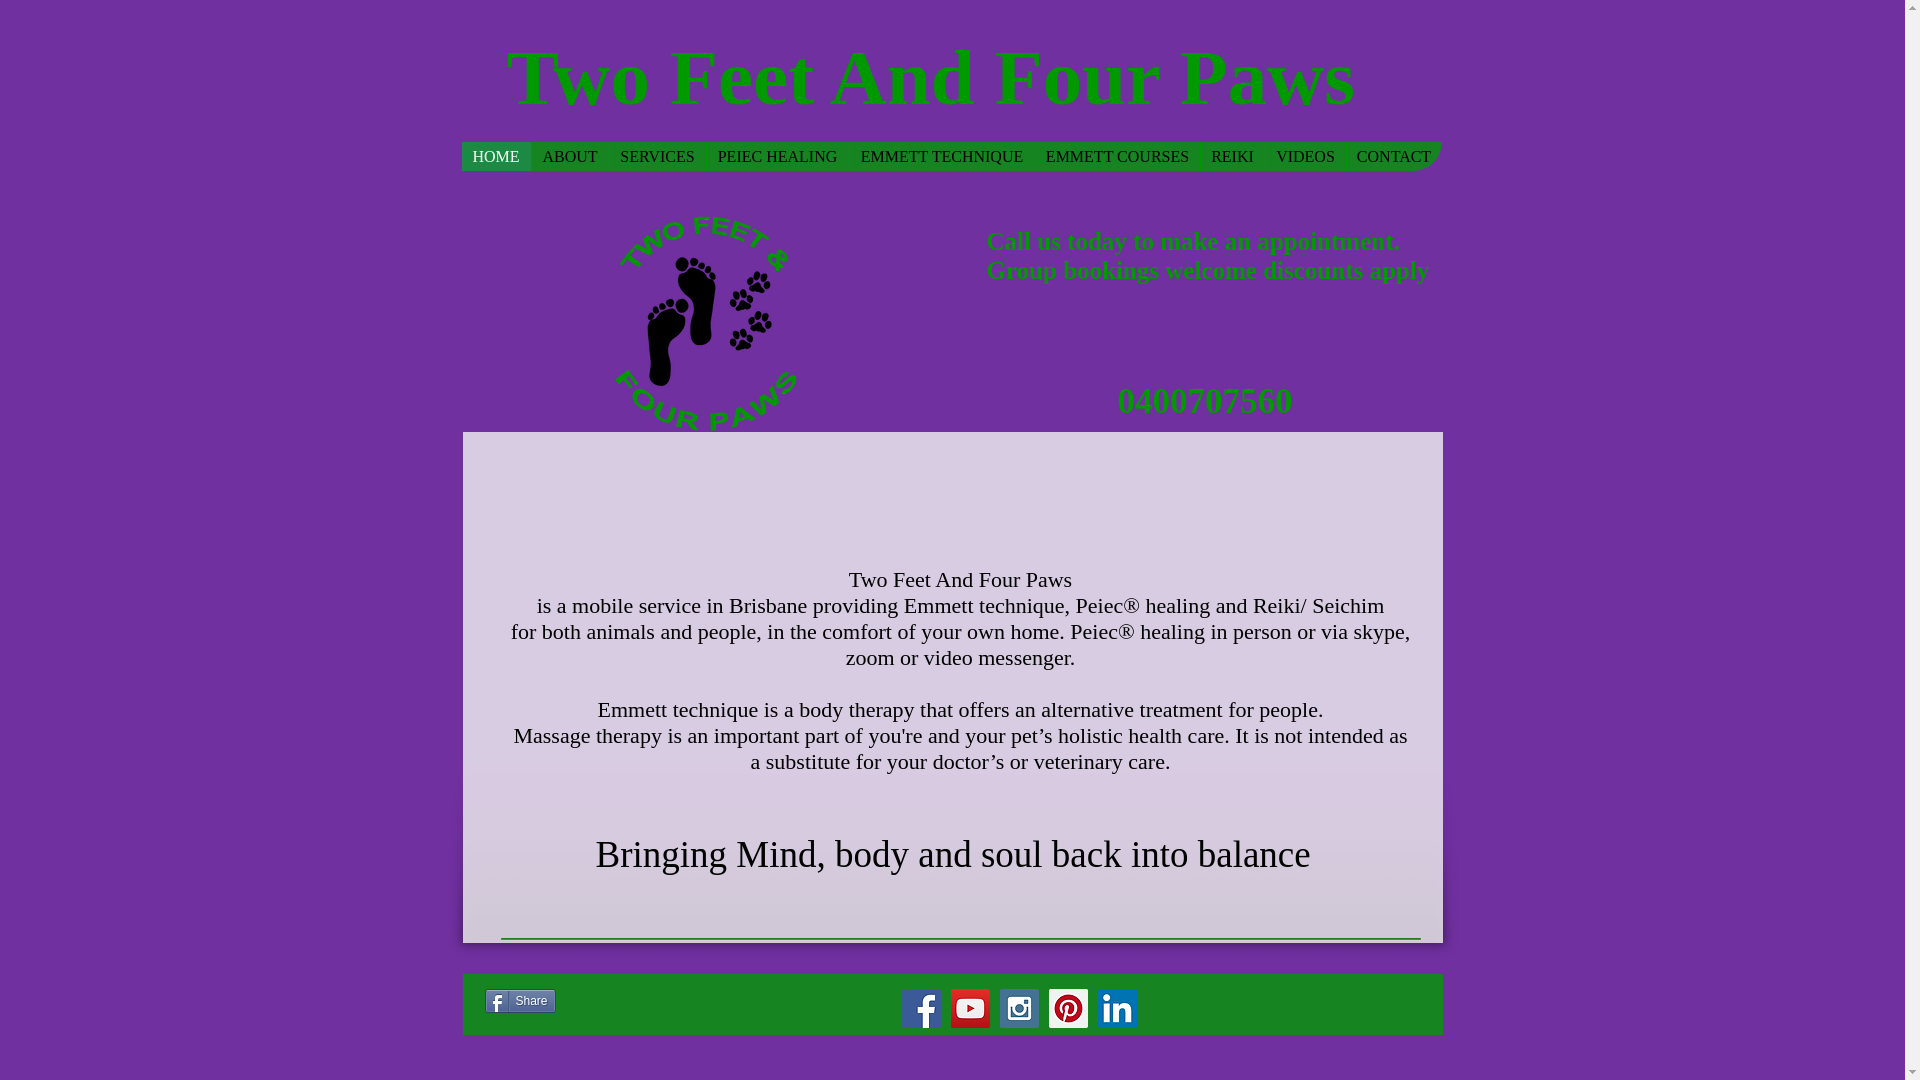 Image resolution: width=1920 pixels, height=1080 pixels. What do you see at coordinates (705, 324) in the screenshot?
I see `two feet and four paws transparent.png` at bounding box center [705, 324].